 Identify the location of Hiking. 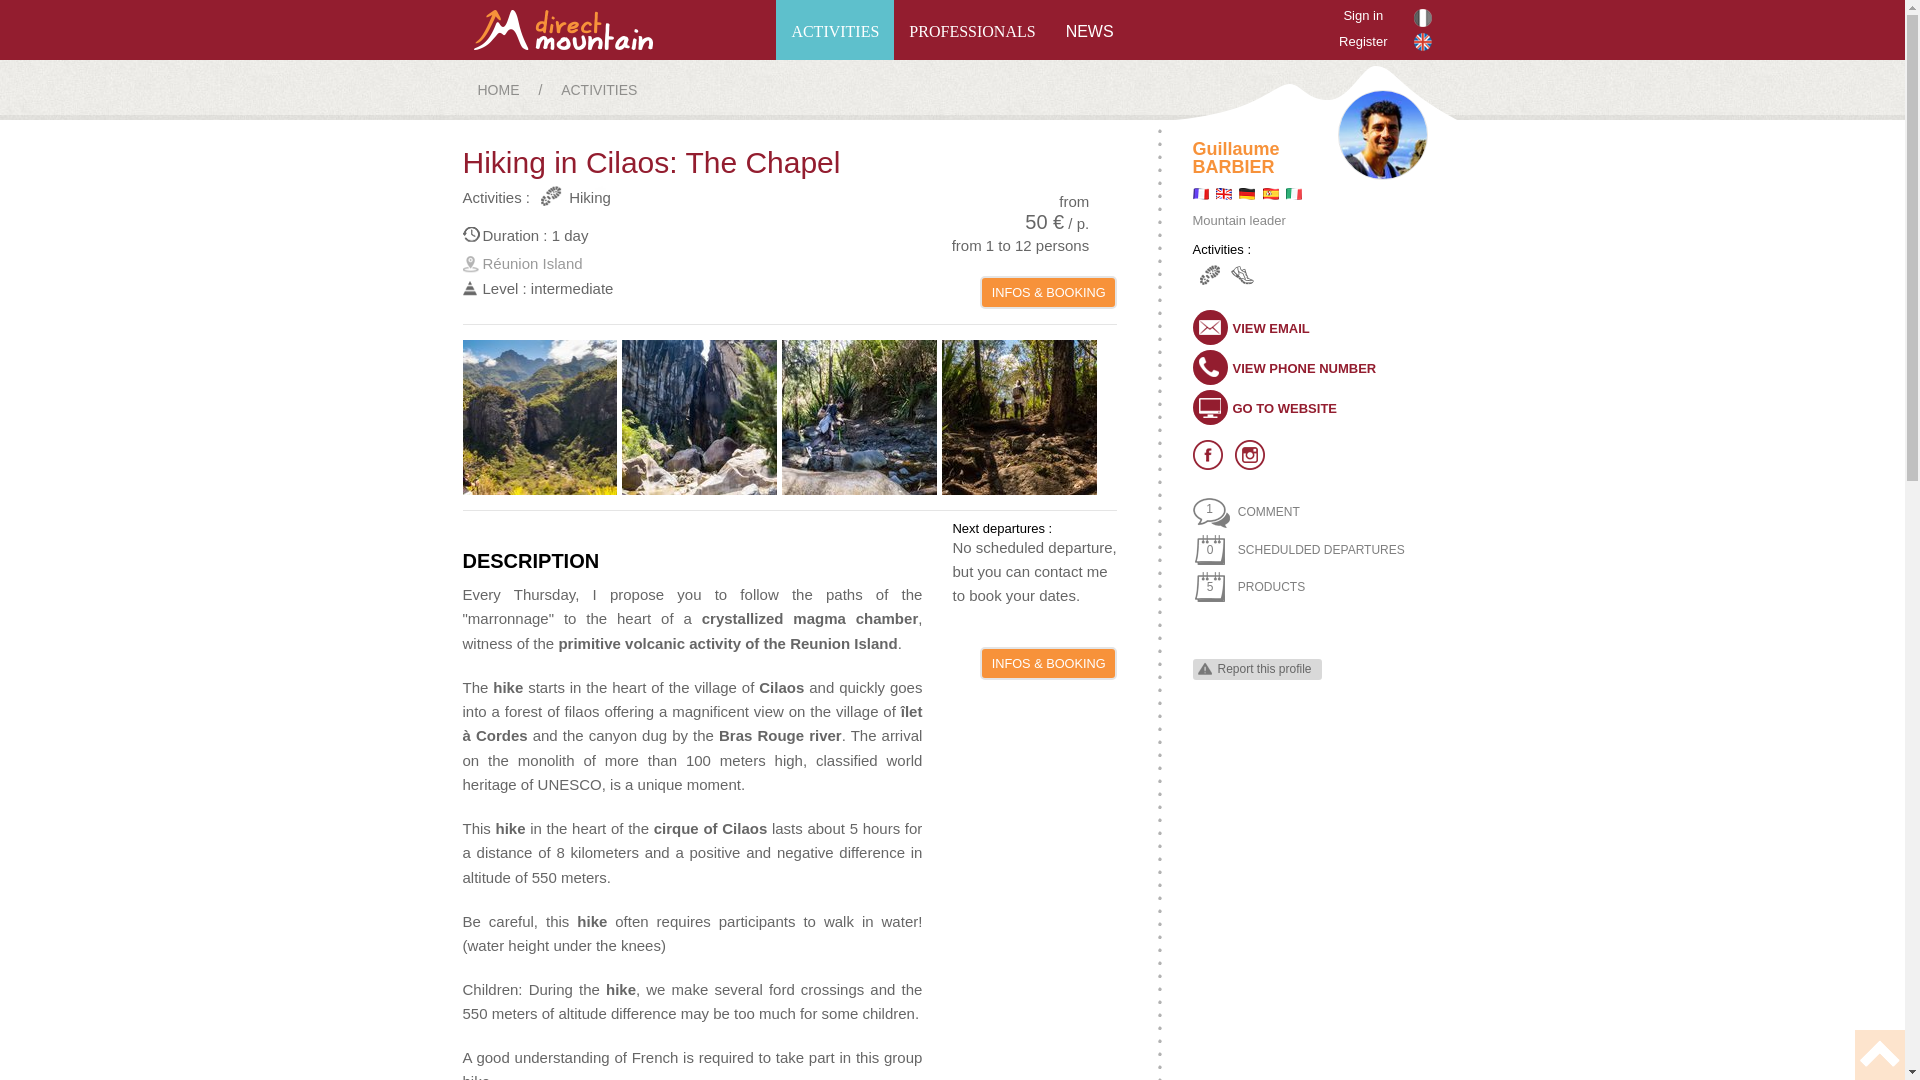
(1206, 274).